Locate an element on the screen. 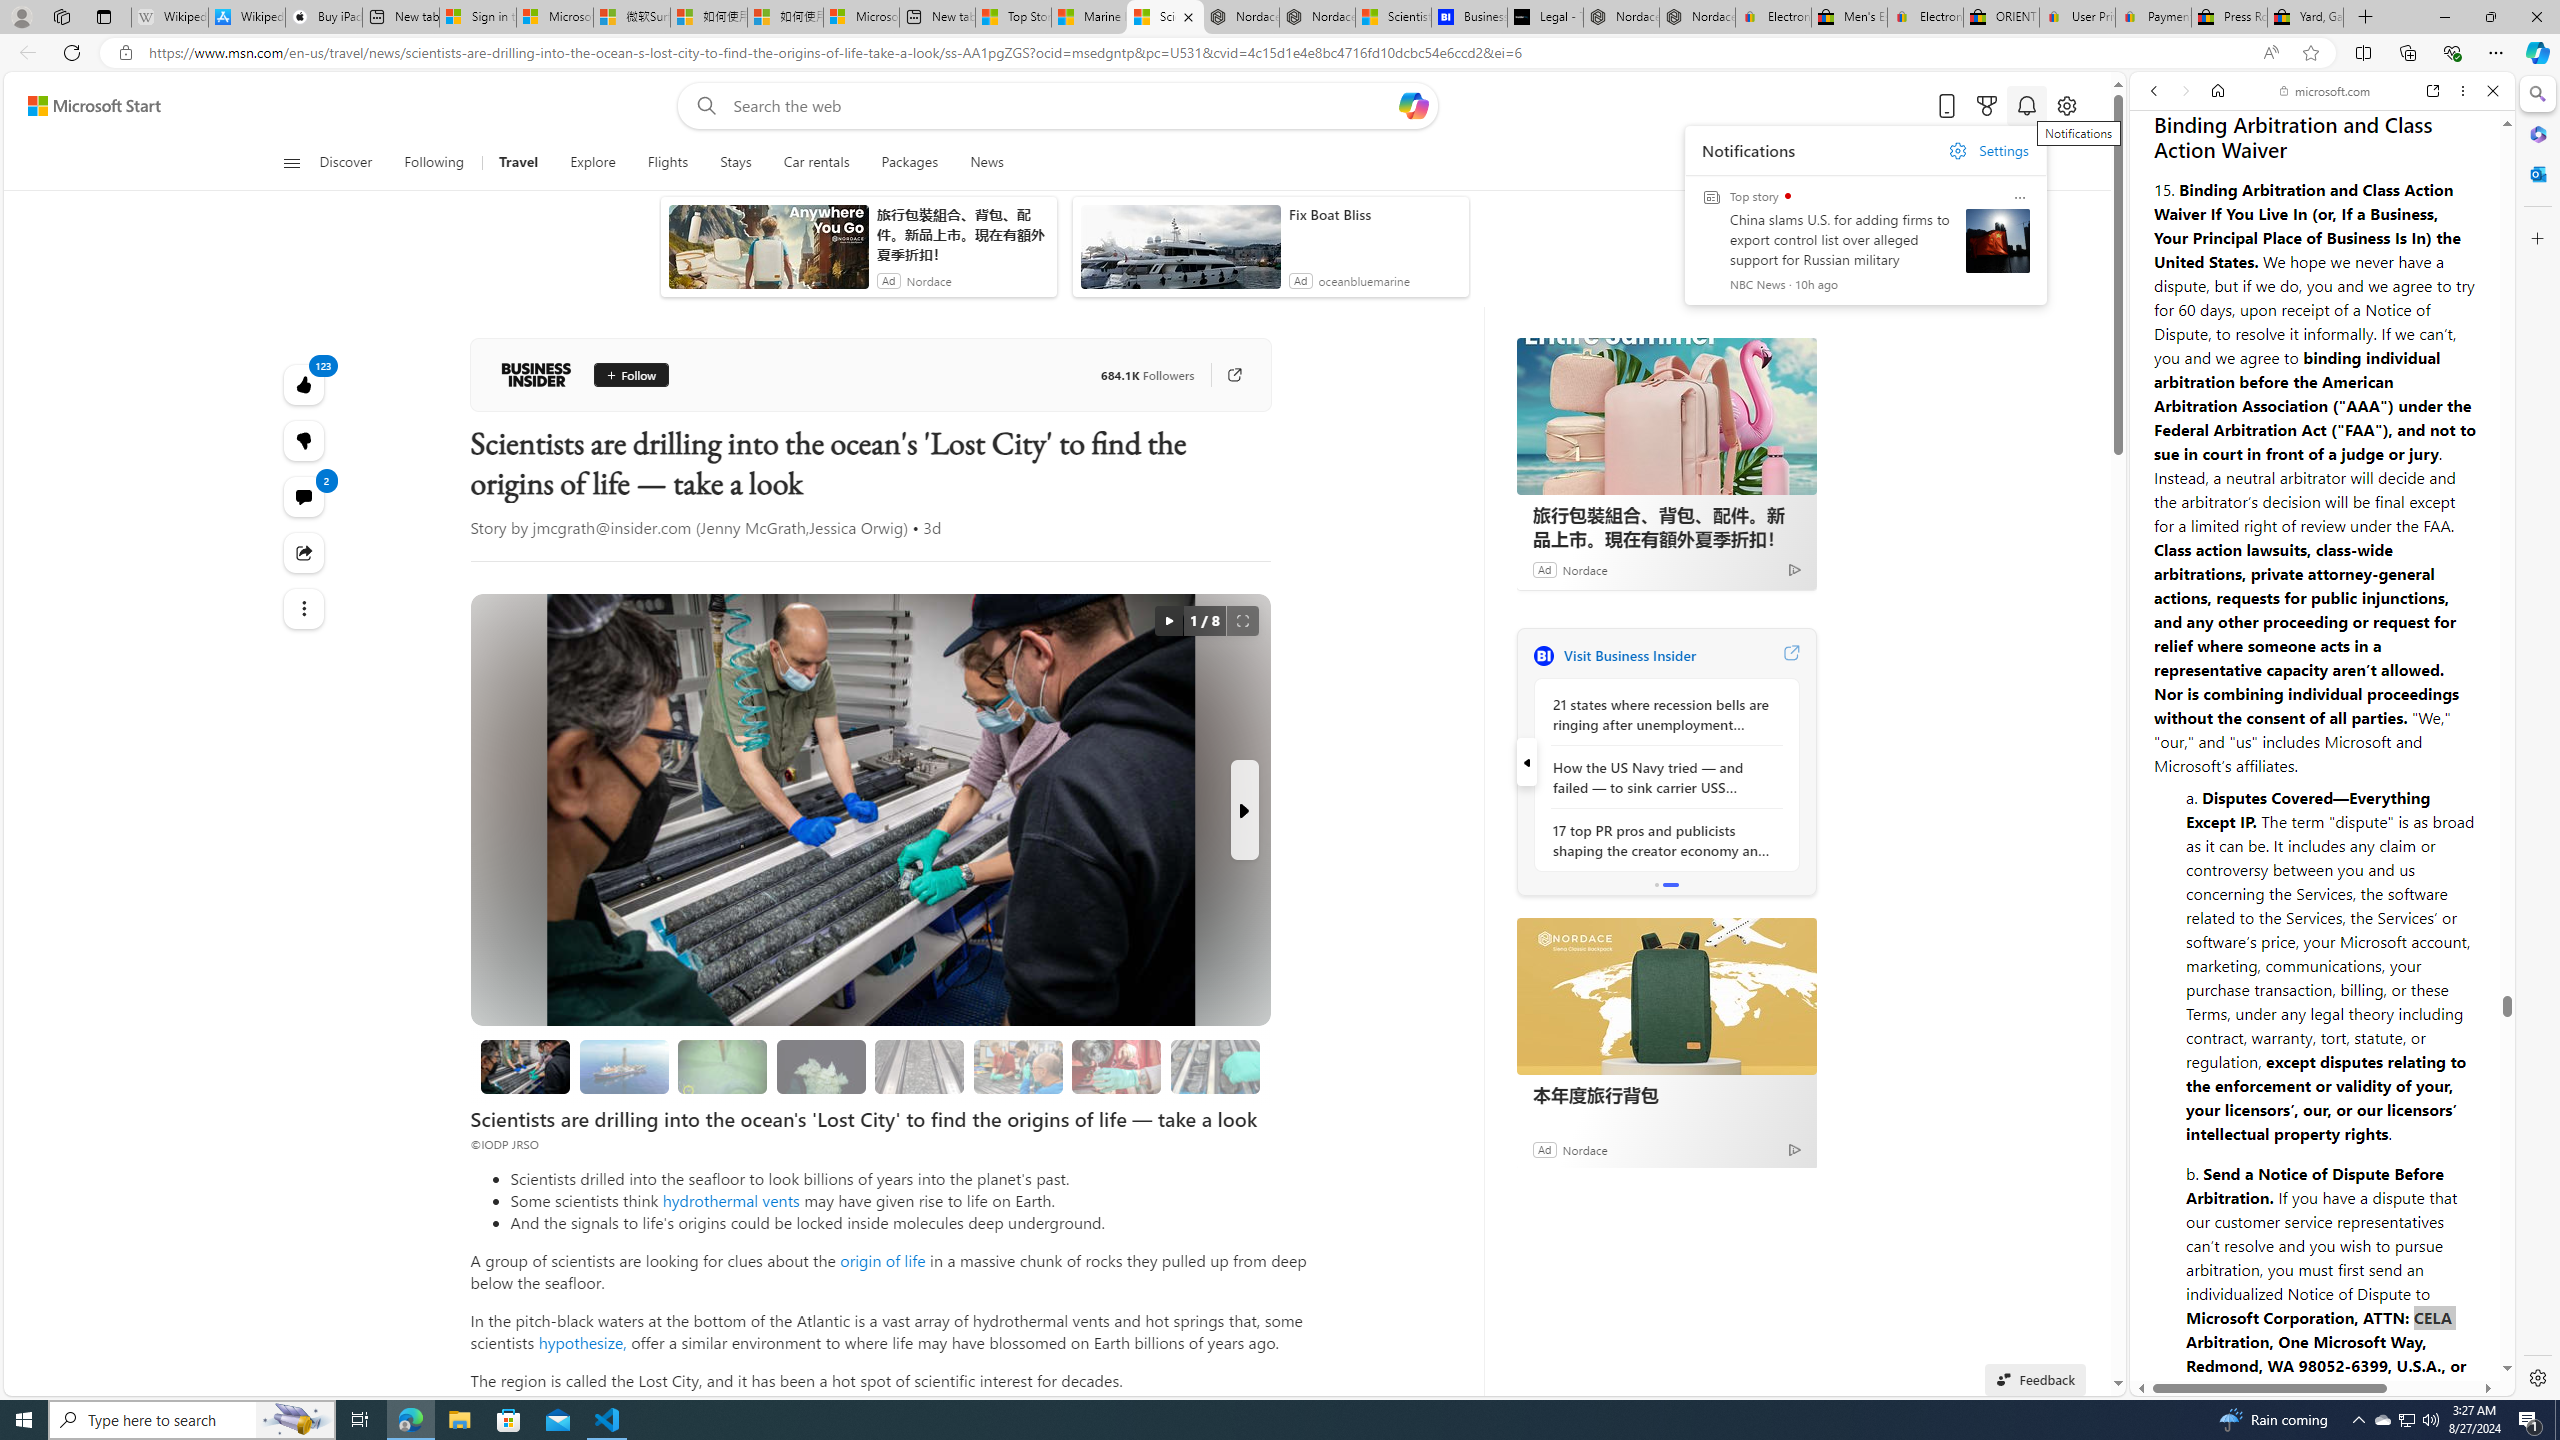  Follow is located at coordinates (630, 374).